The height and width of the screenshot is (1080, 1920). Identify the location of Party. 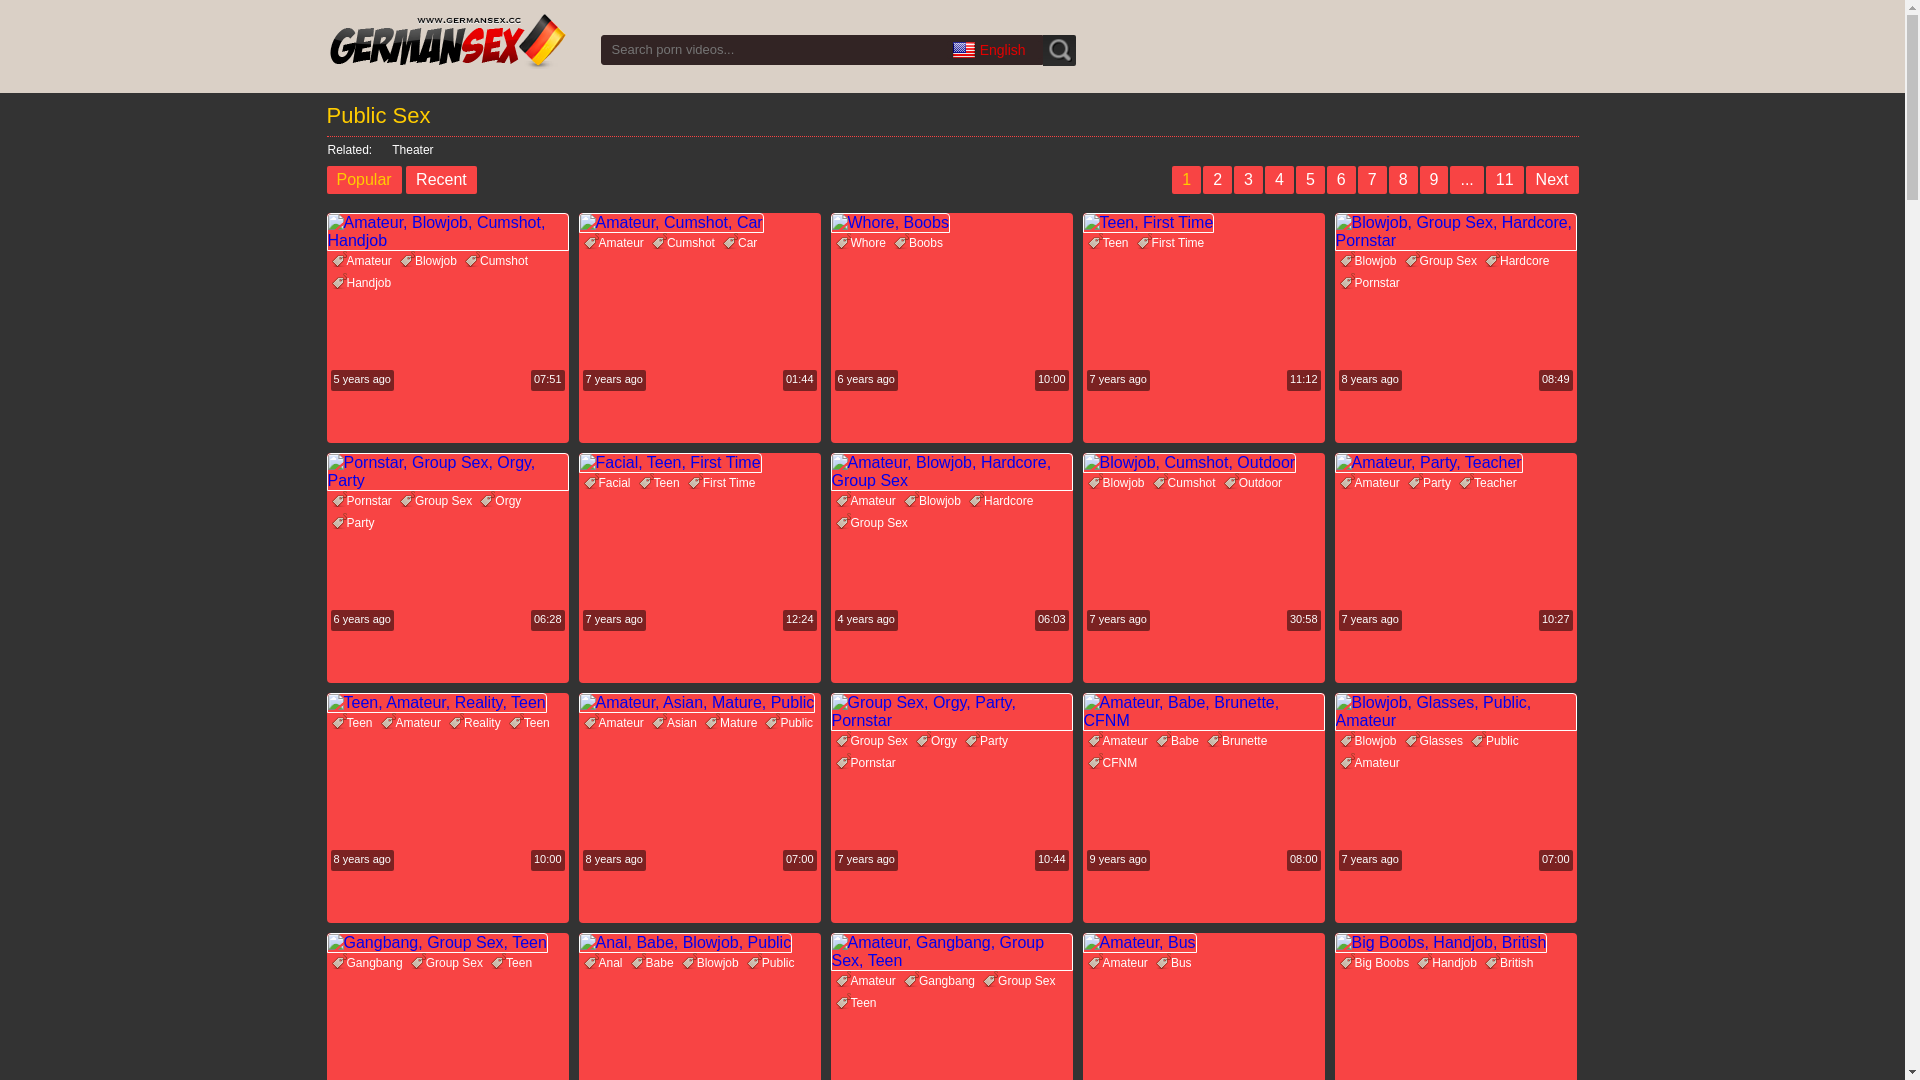
(1432, 483).